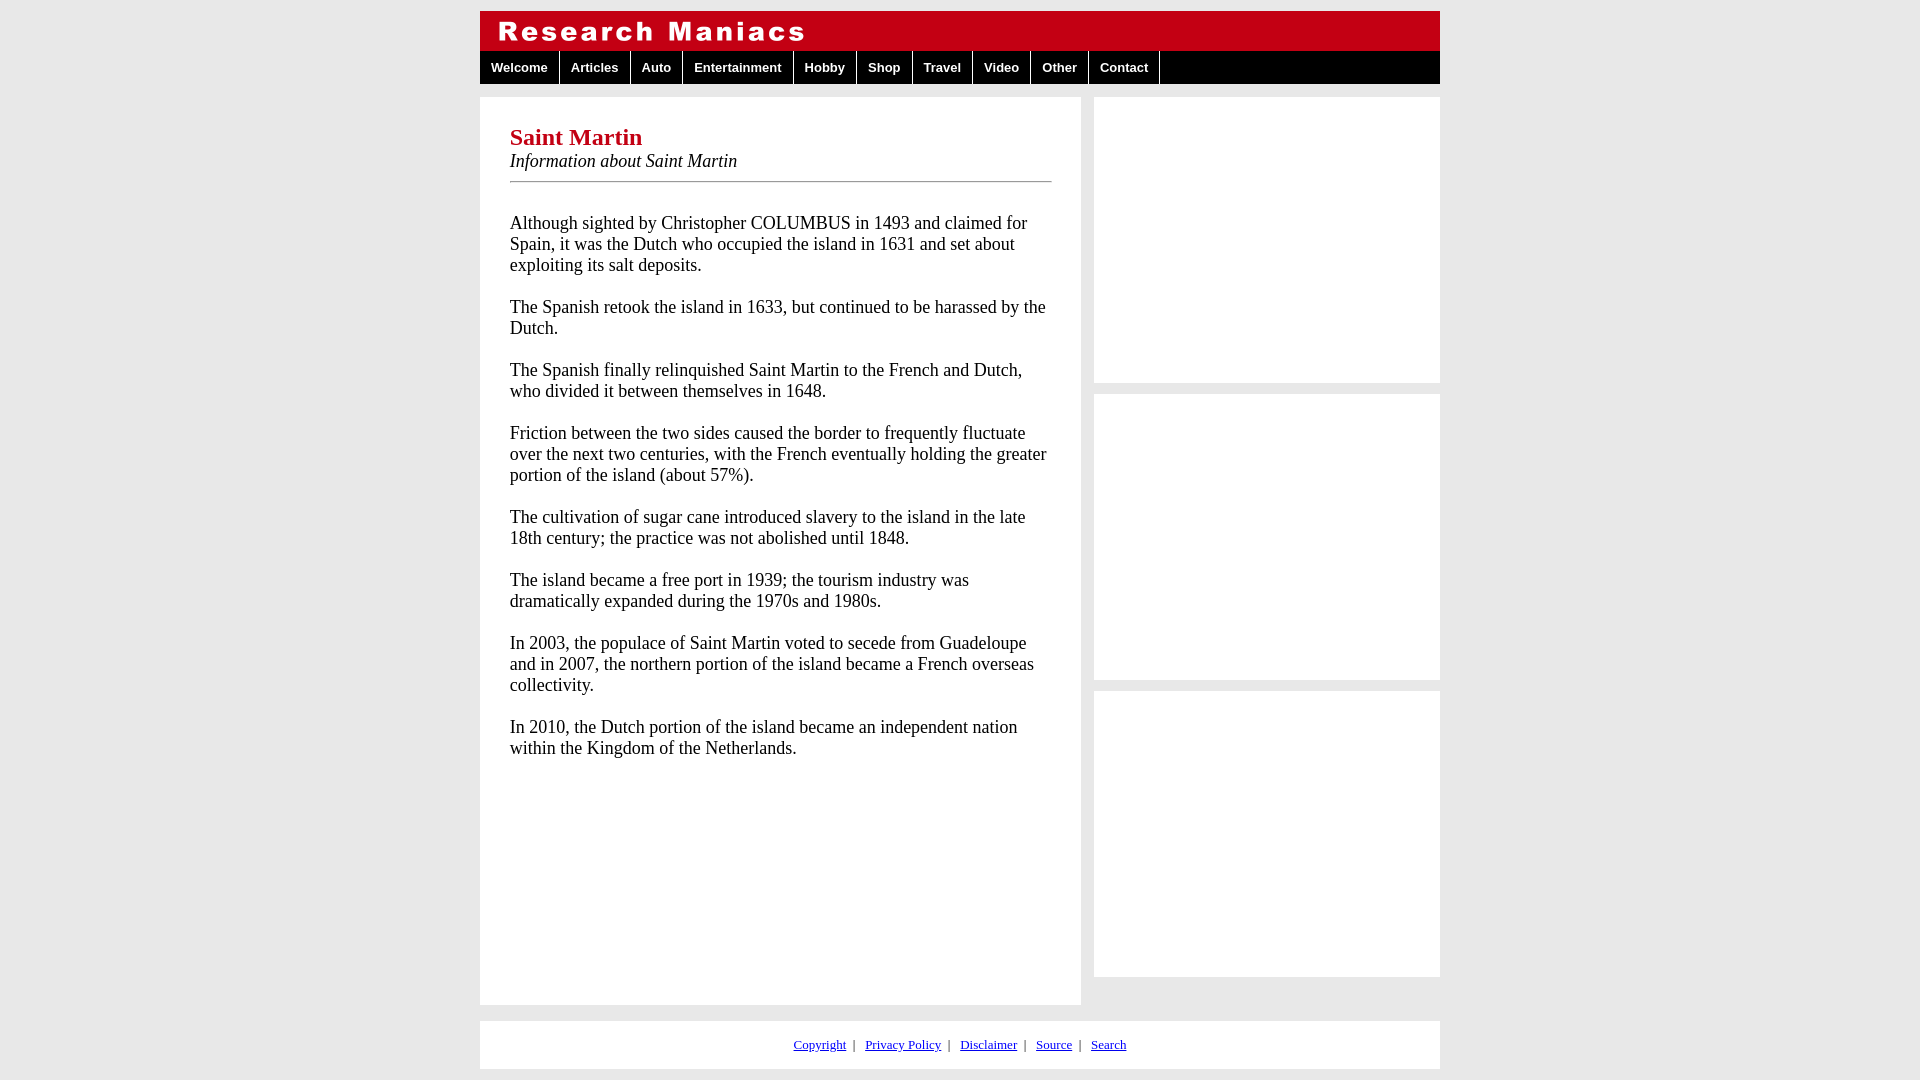 The width and height of the screenshot is (1920, 1080). Describe the element at coordinates (1108, 1044) in the screenshot. I see `Search` at that location.